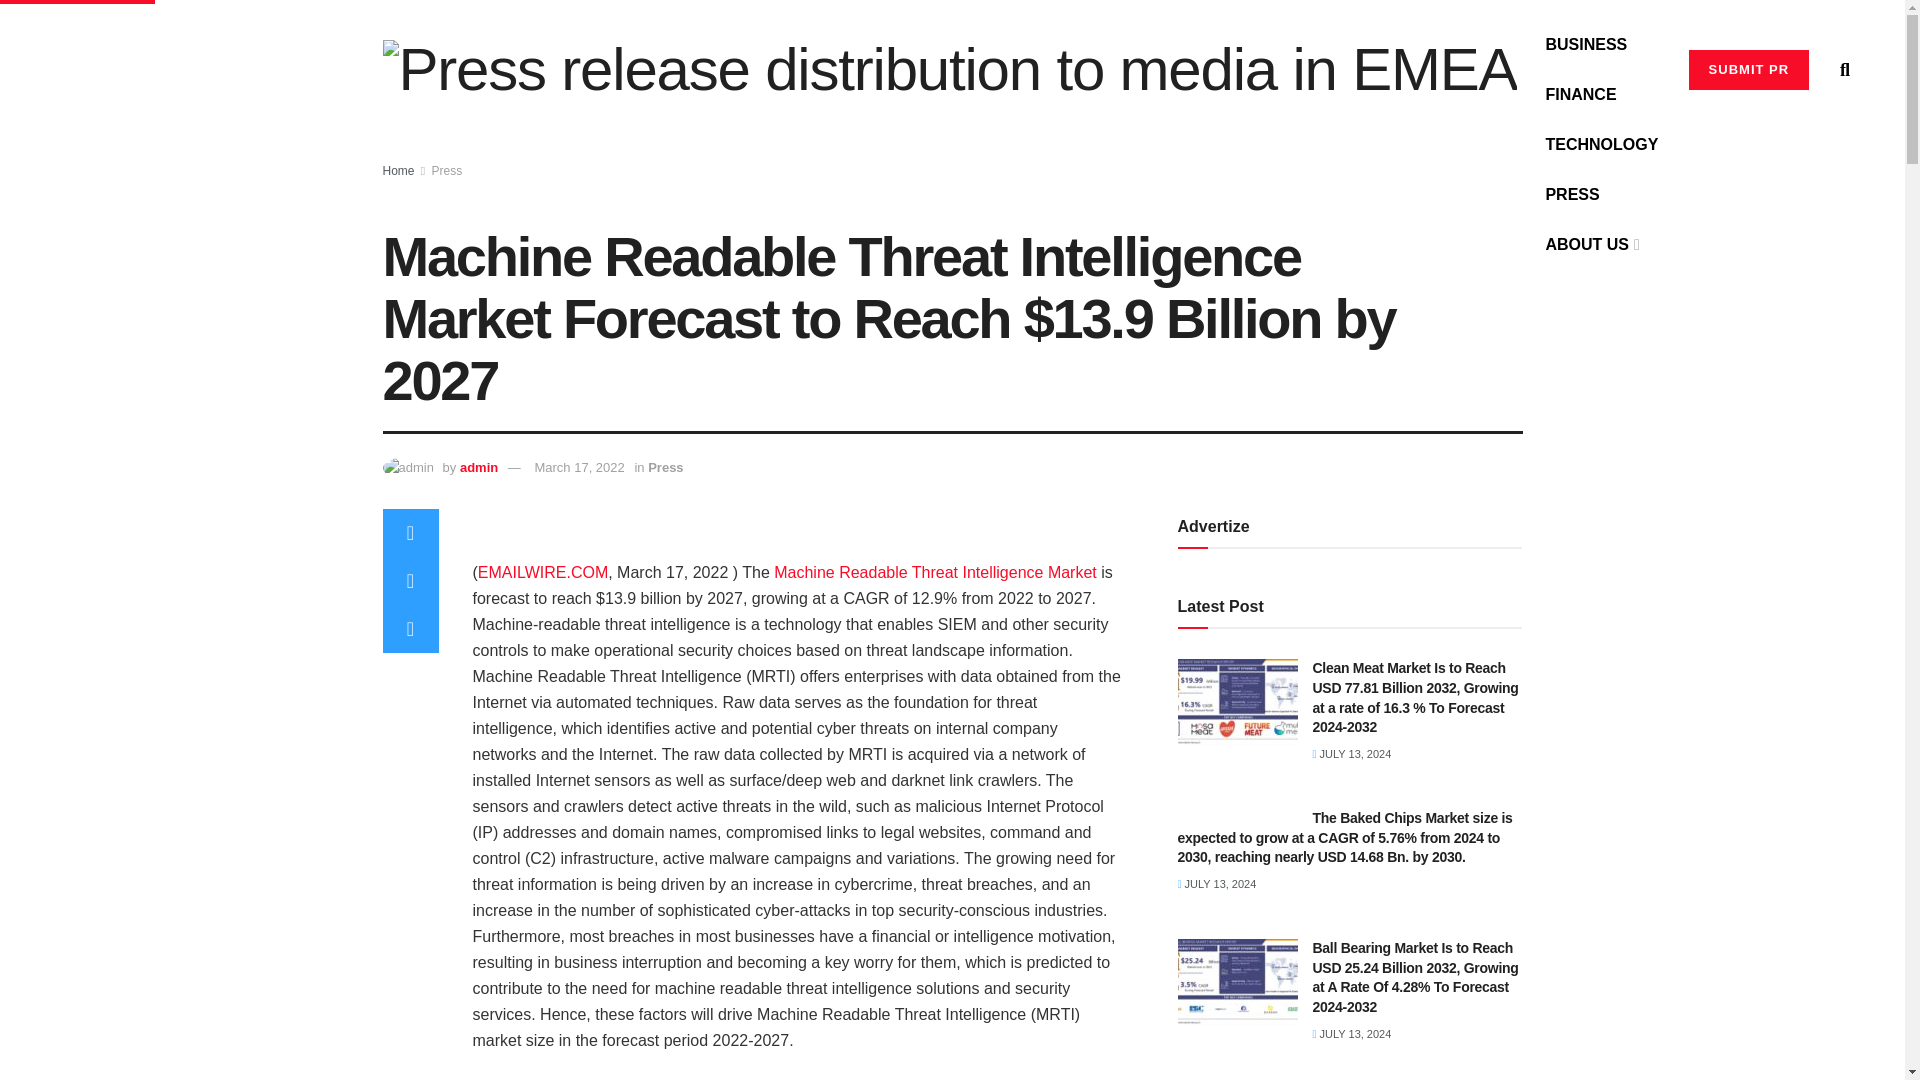 This screenshot has height=1080, width=1920. I want to click on SUBMIT PR, so click(1750, 69).